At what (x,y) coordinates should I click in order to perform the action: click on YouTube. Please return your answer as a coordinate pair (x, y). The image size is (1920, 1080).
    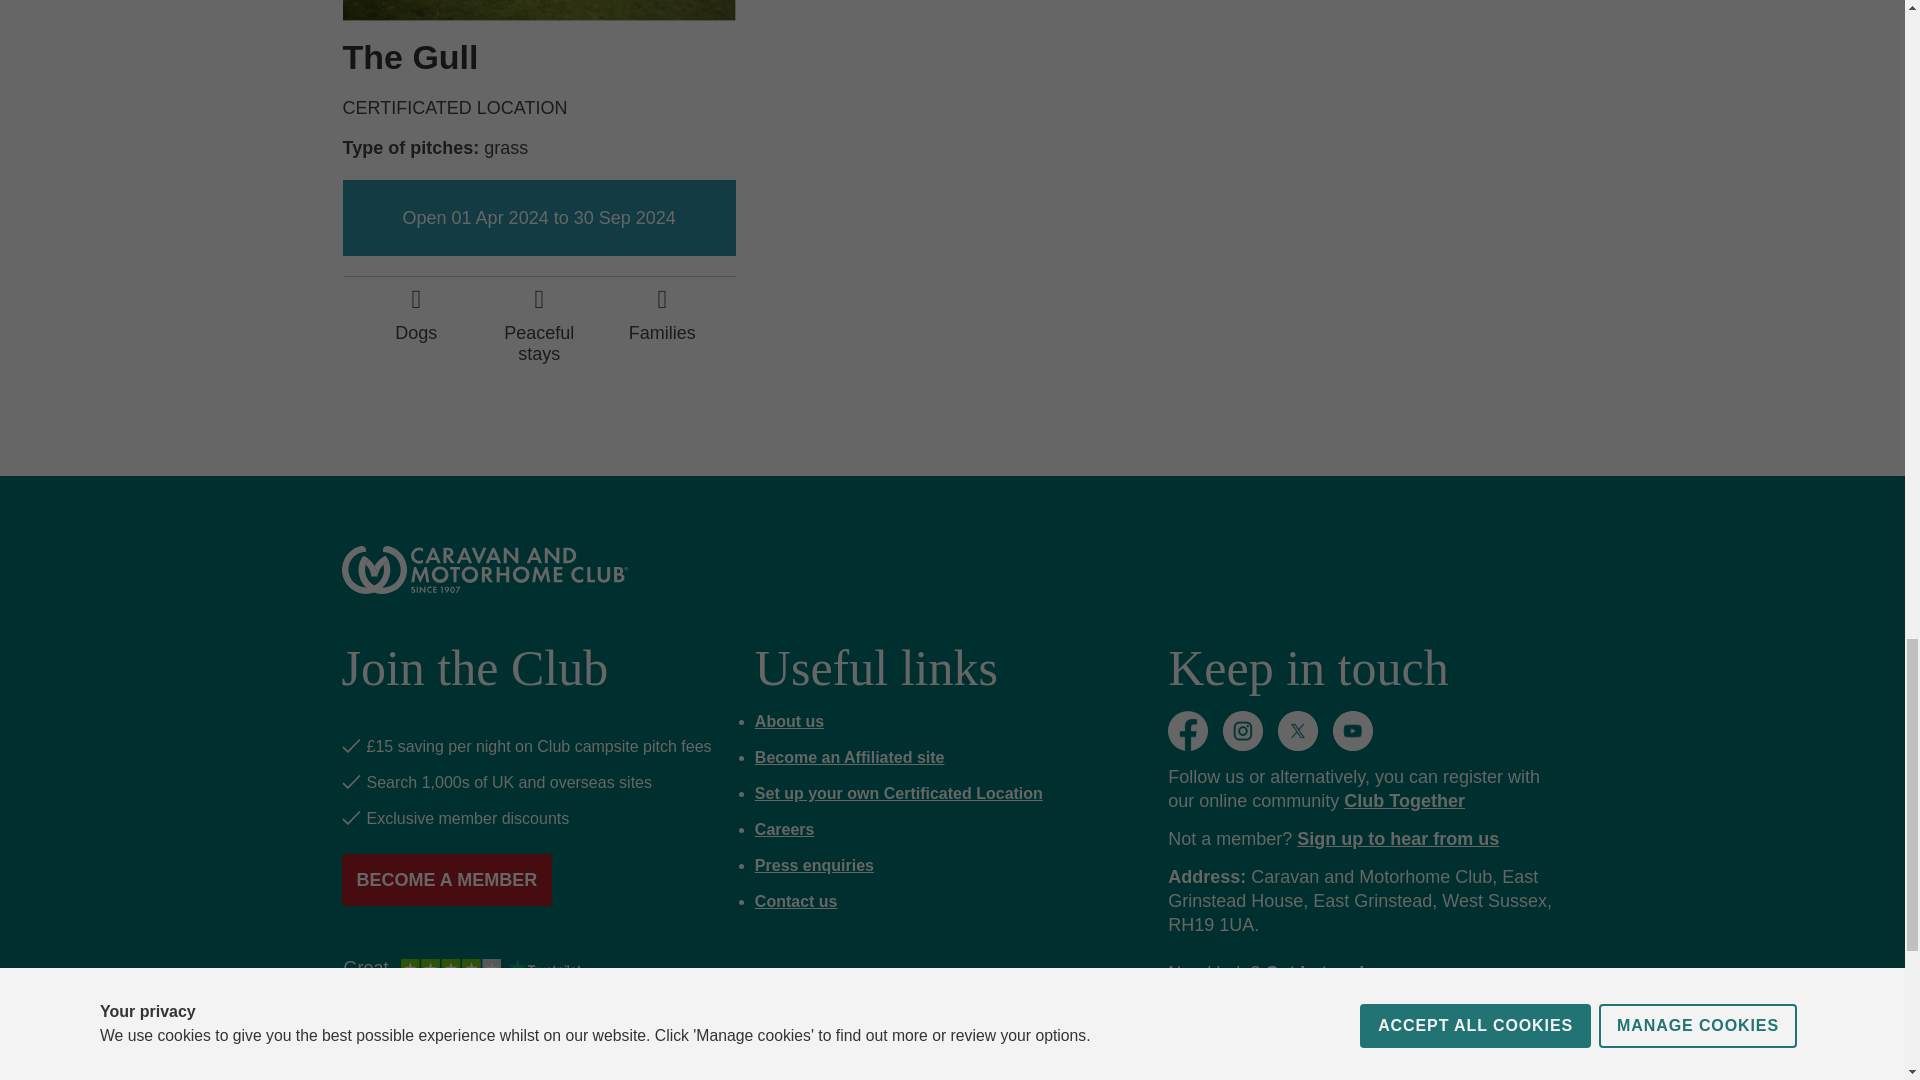
    Looking at the image, I should click on (1352, 730).